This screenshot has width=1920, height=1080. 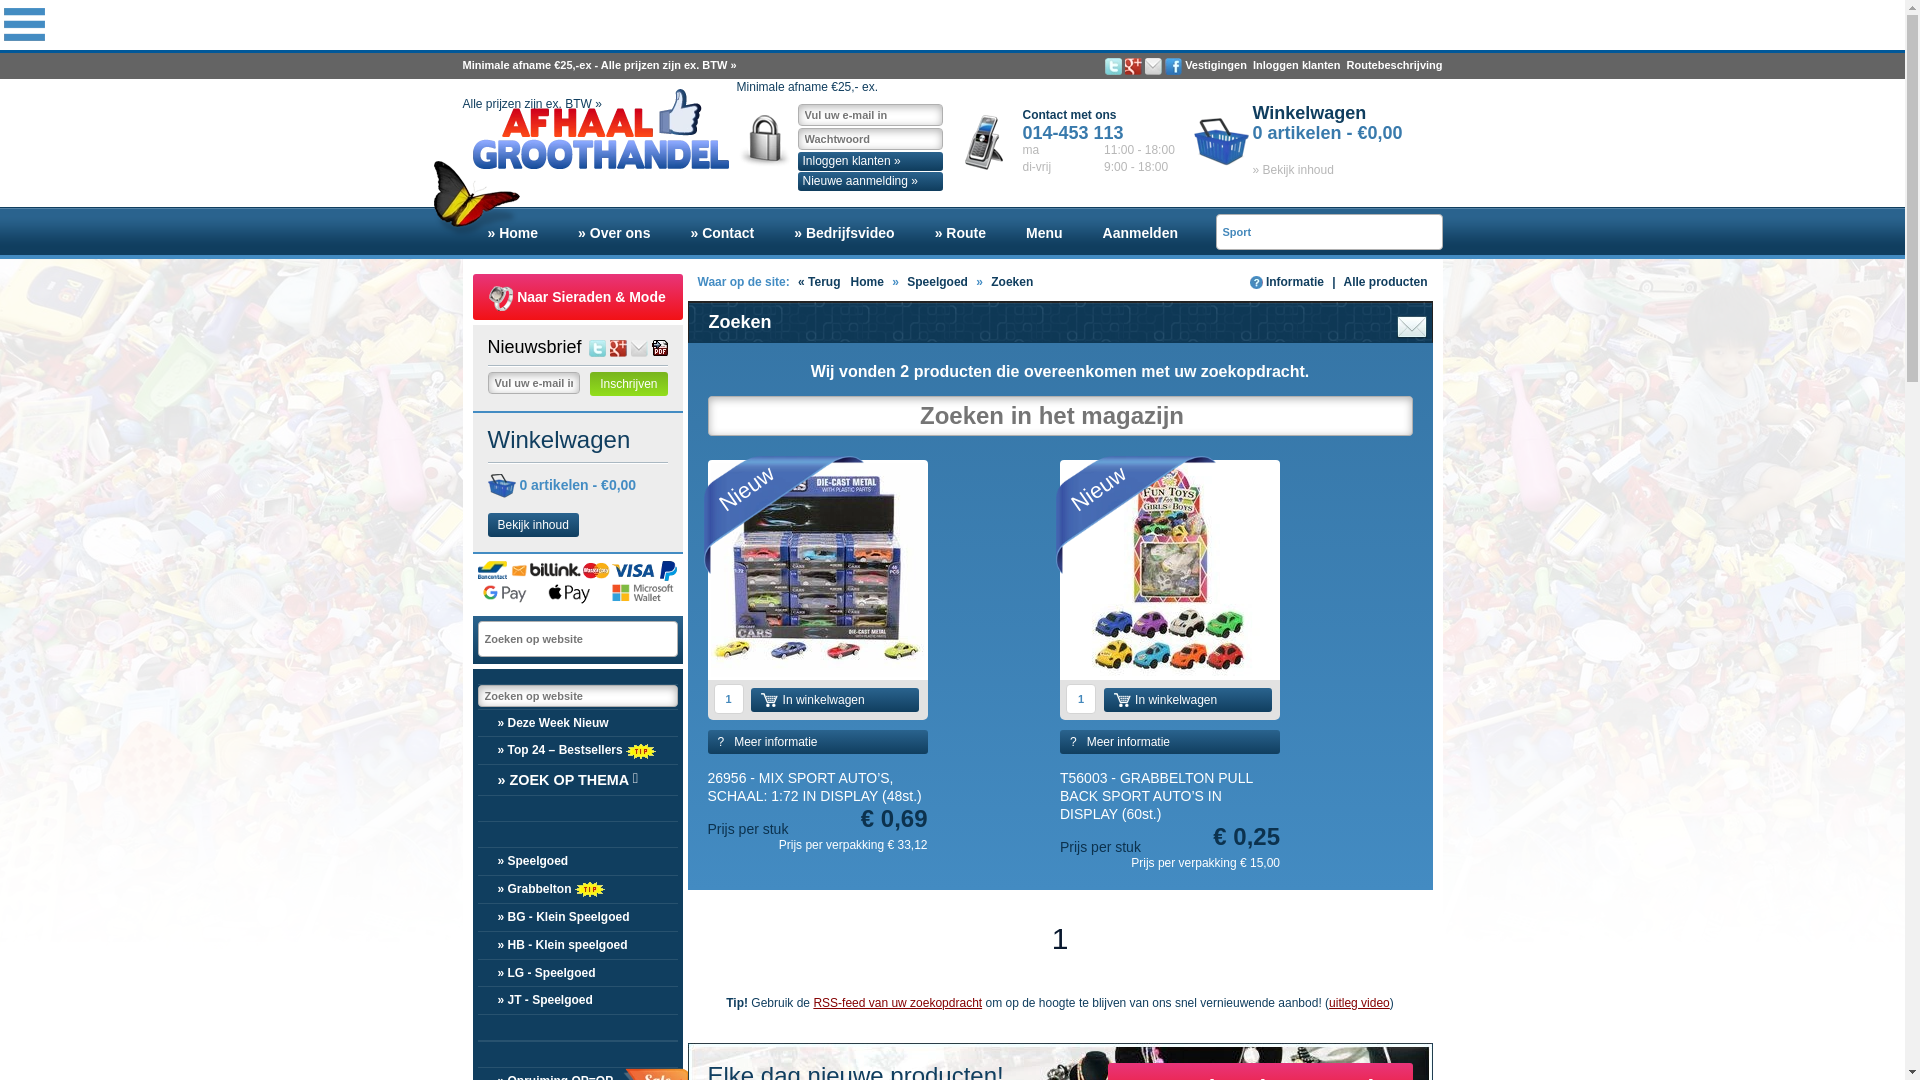 I want to click on ?   Meer informatie, so click(x=818, y=742).